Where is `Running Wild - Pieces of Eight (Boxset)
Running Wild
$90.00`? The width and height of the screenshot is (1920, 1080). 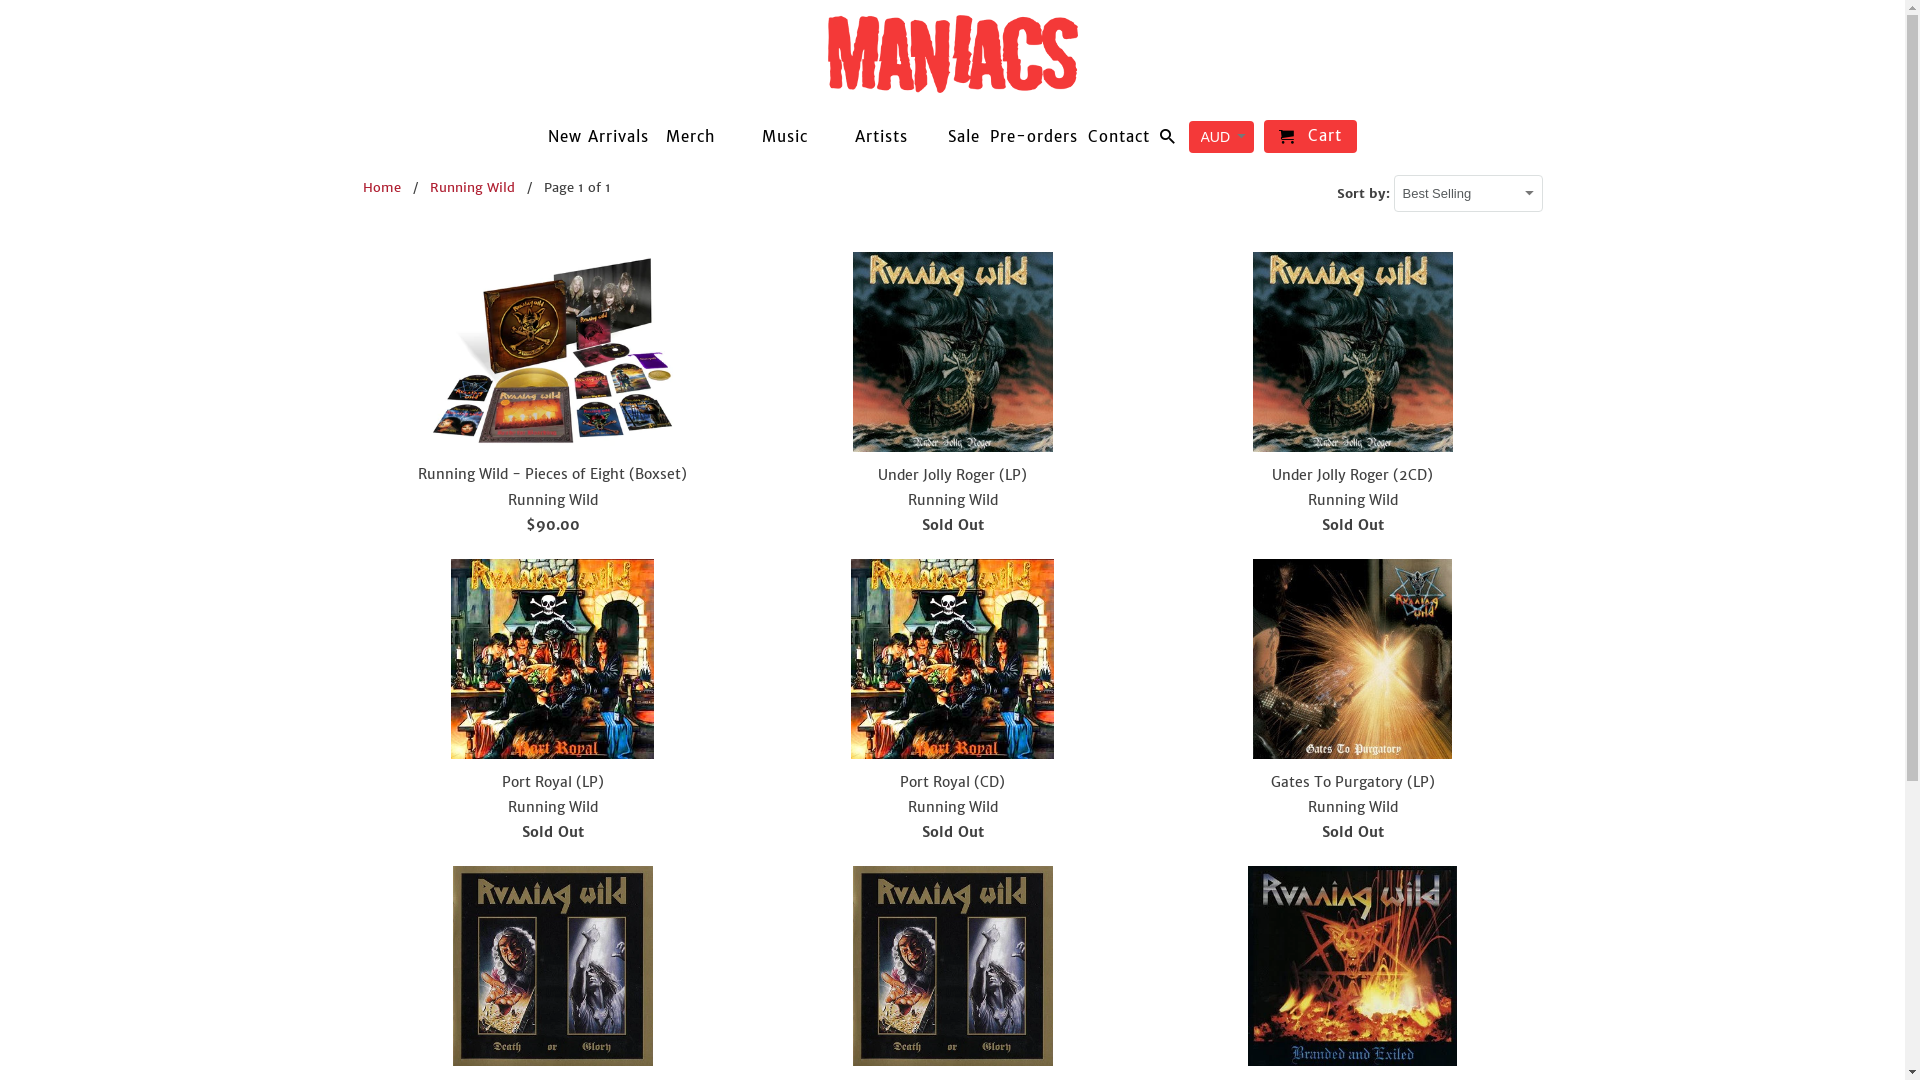
Running Wild - Pieces of Eight (Boxset)
Running Wild
$90.00 is located at coordinates (552, 398).